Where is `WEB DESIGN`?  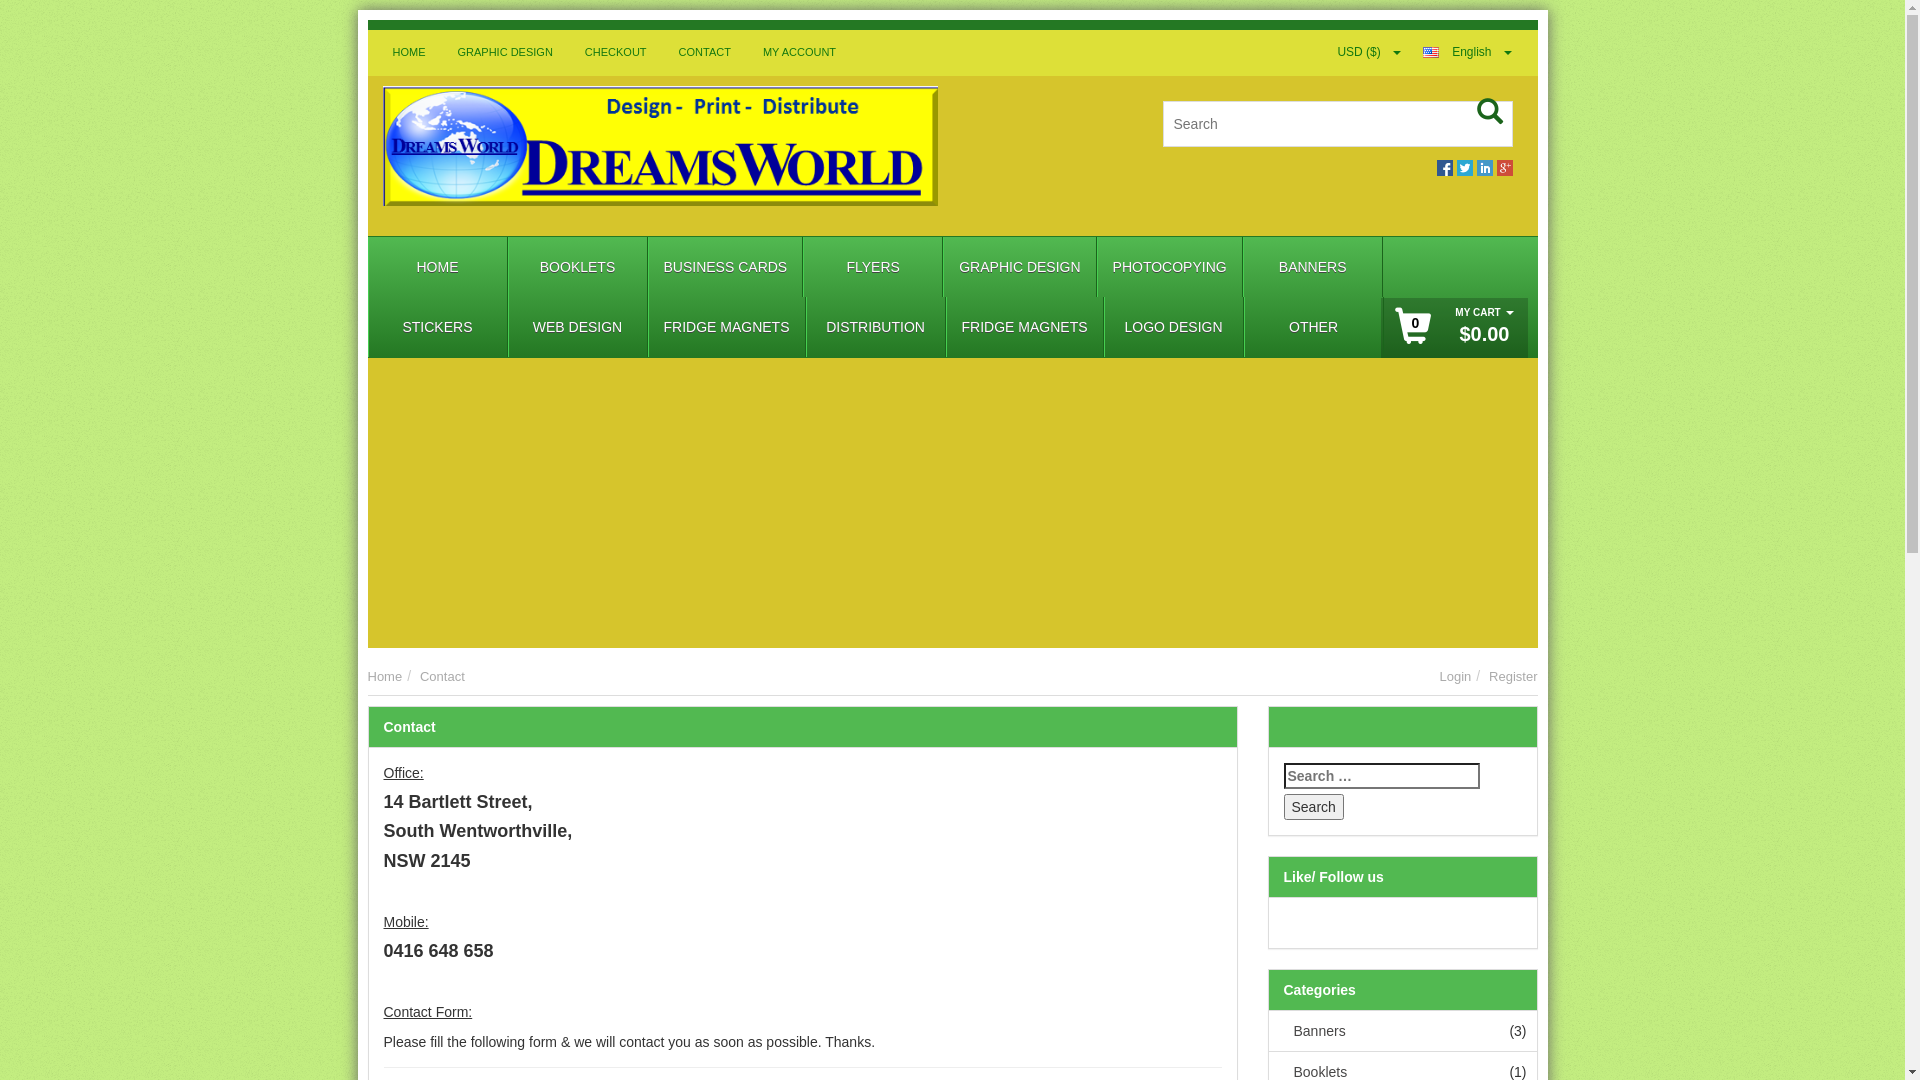
WEB DESIGN is located at coordinates (577, 327).